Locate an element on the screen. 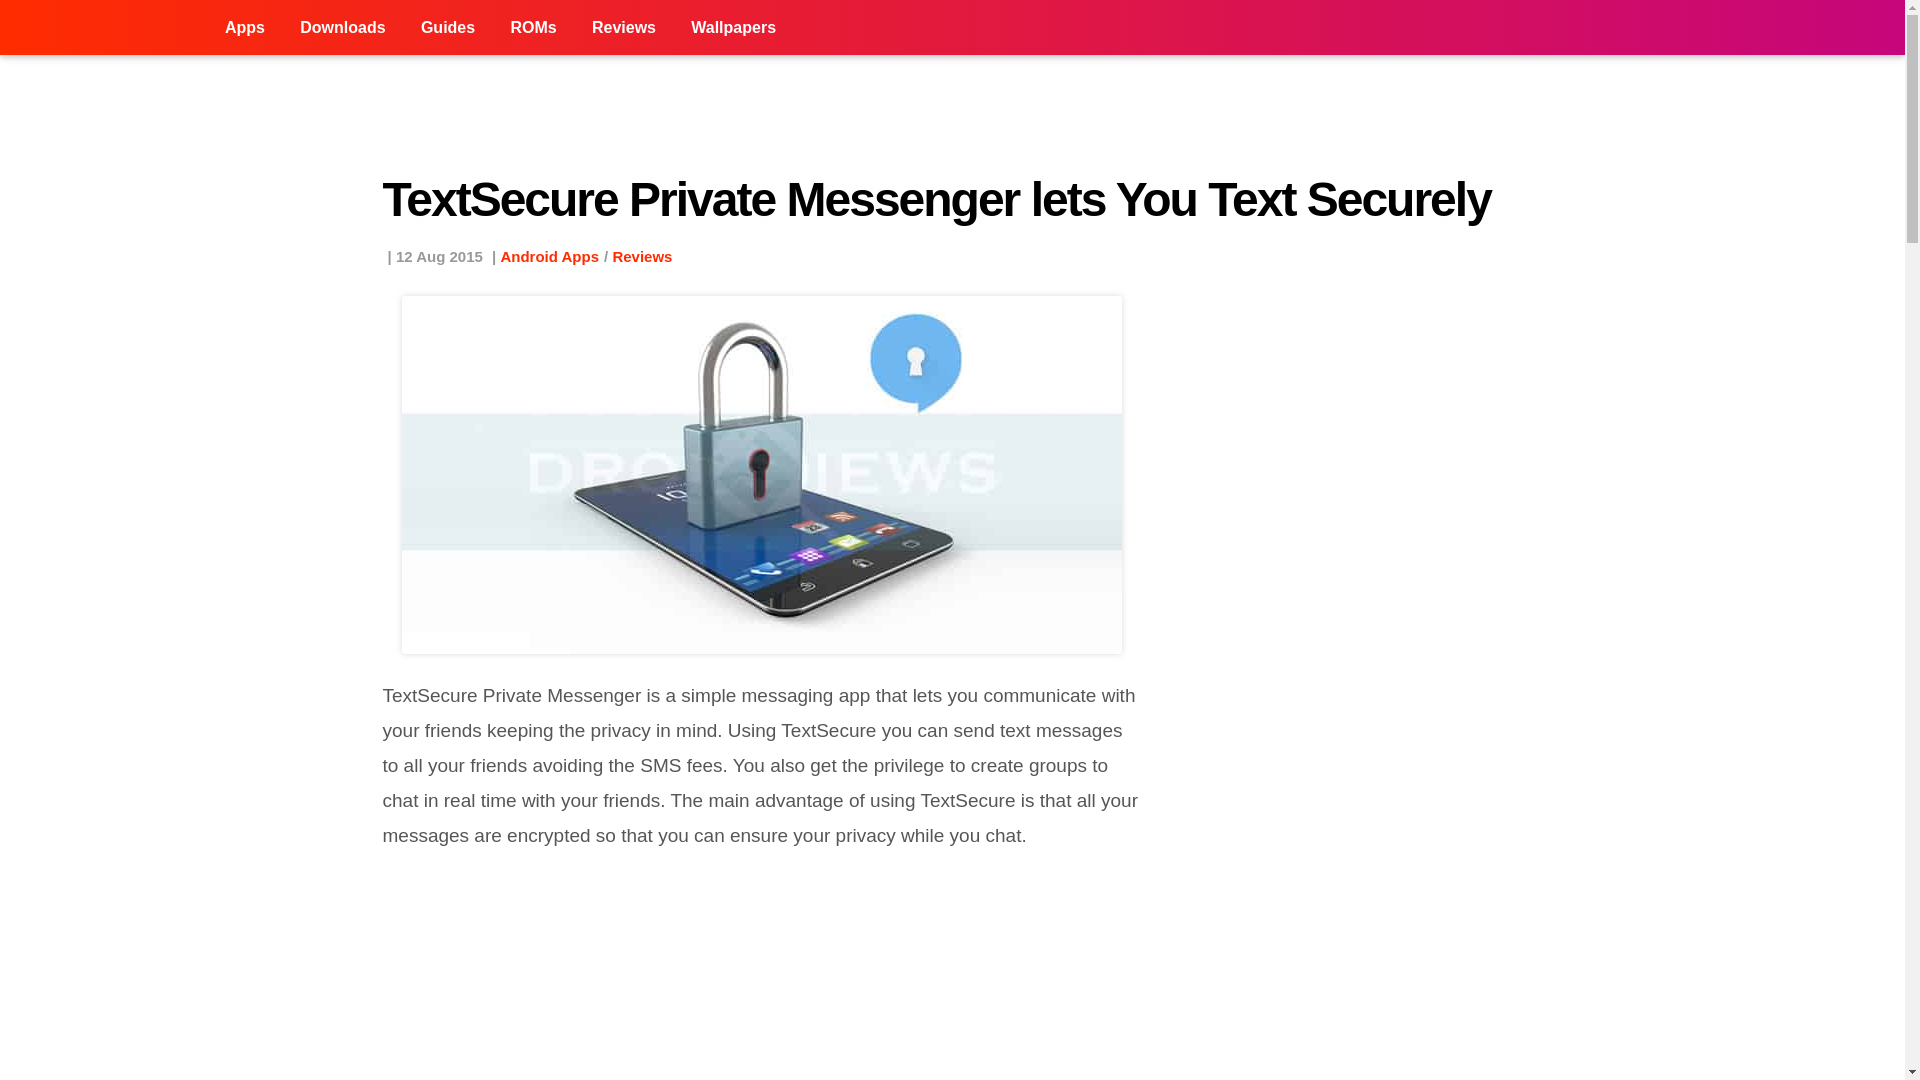 This screenshot has width=1920, height=1080. Downloads is located at coordinates (342, 28).